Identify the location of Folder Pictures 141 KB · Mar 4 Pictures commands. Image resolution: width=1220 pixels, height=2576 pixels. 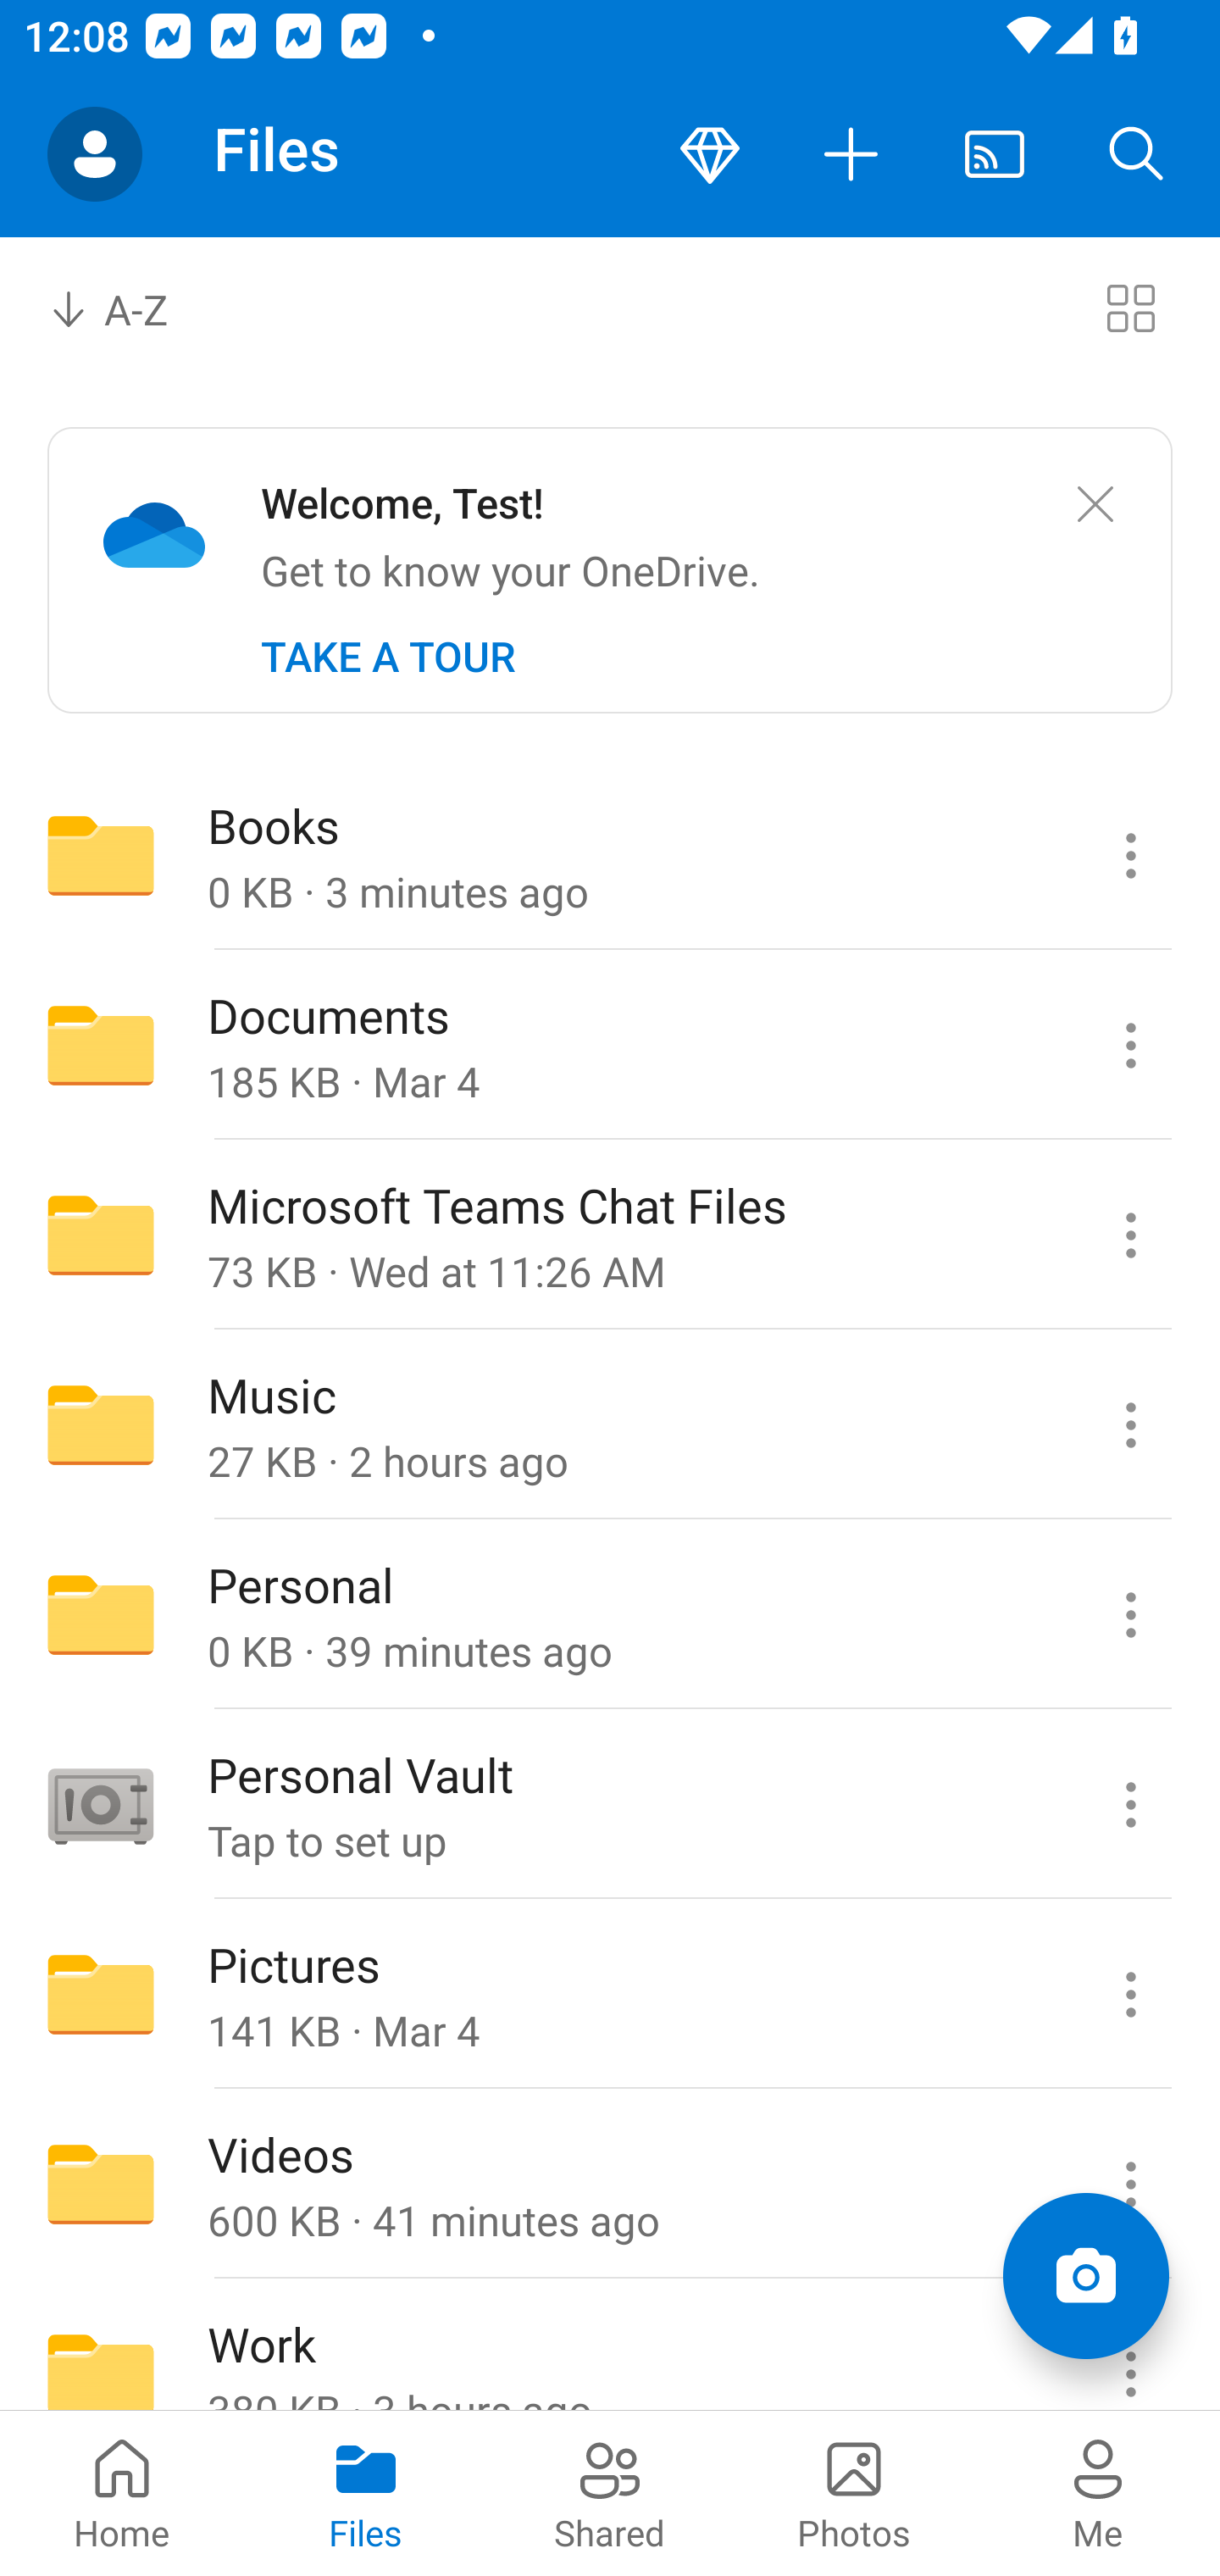
(610, 1995).